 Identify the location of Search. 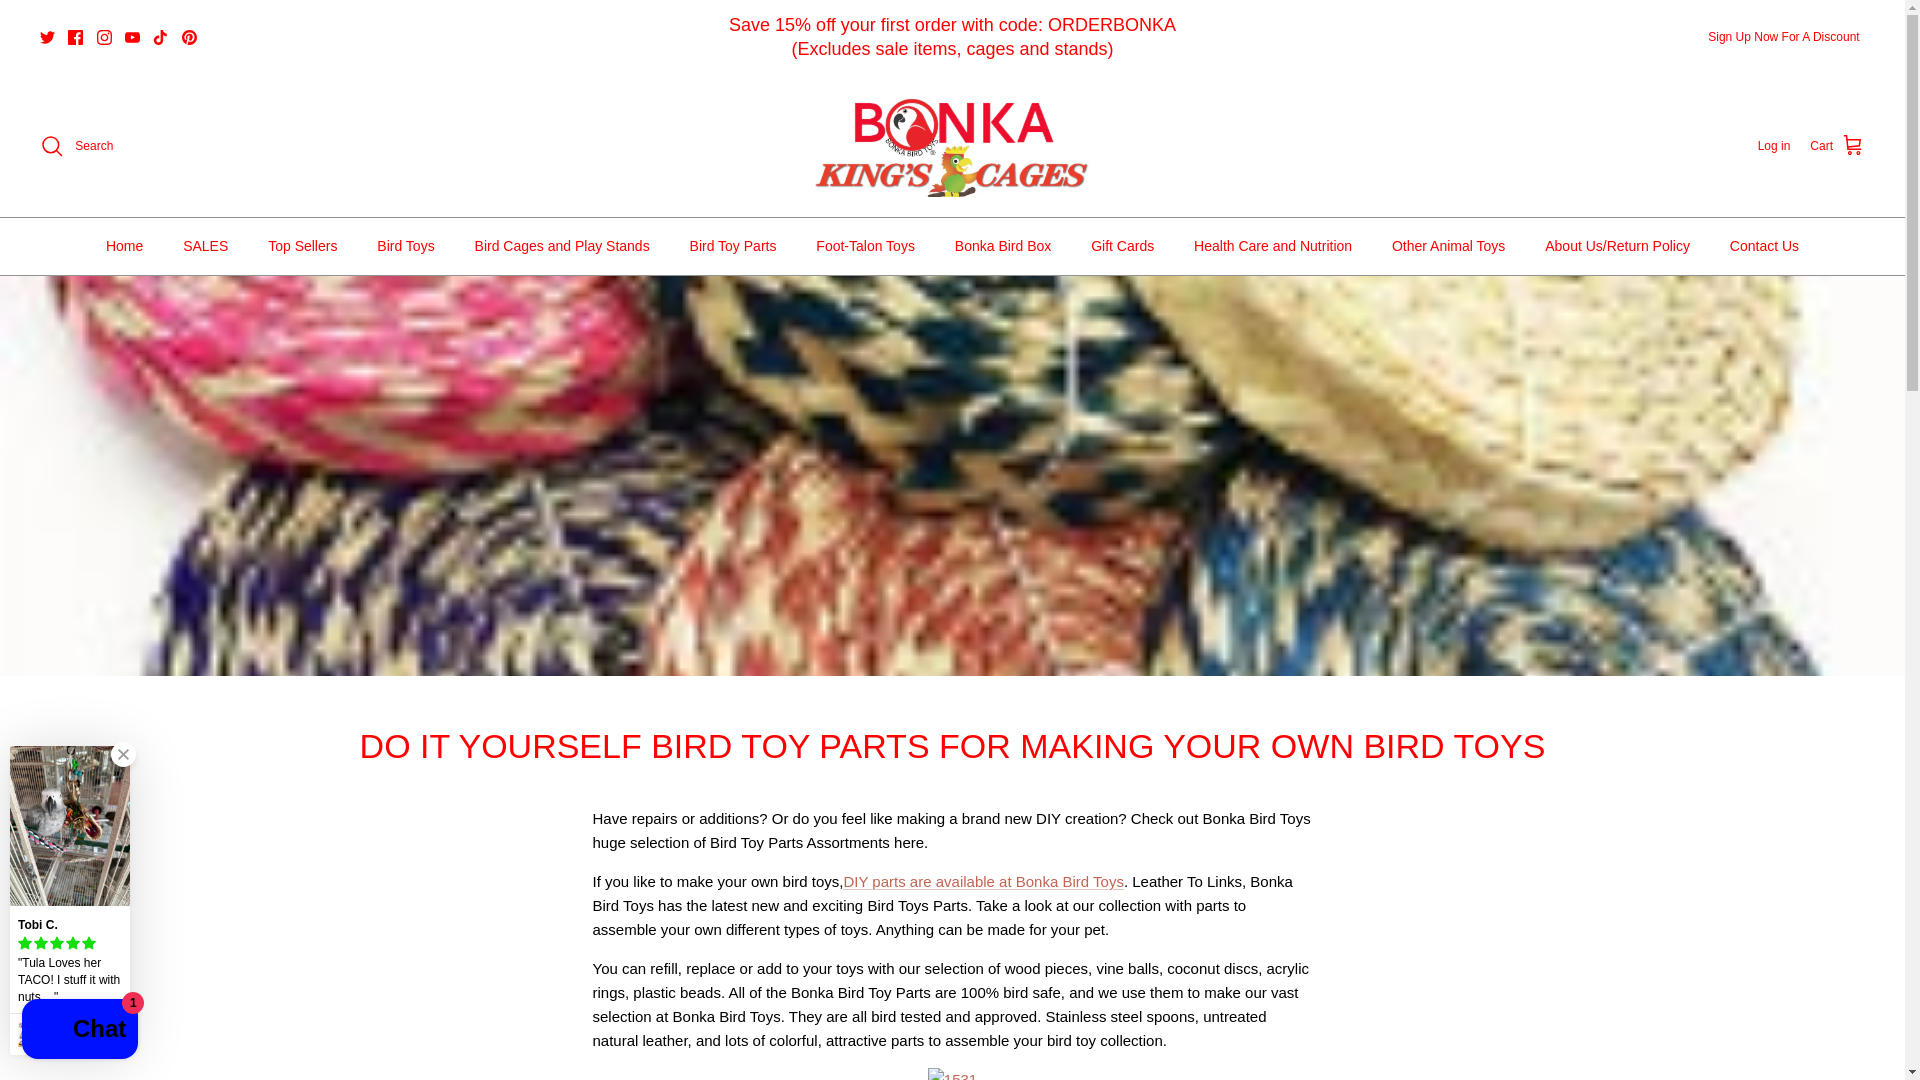
(76, 145).